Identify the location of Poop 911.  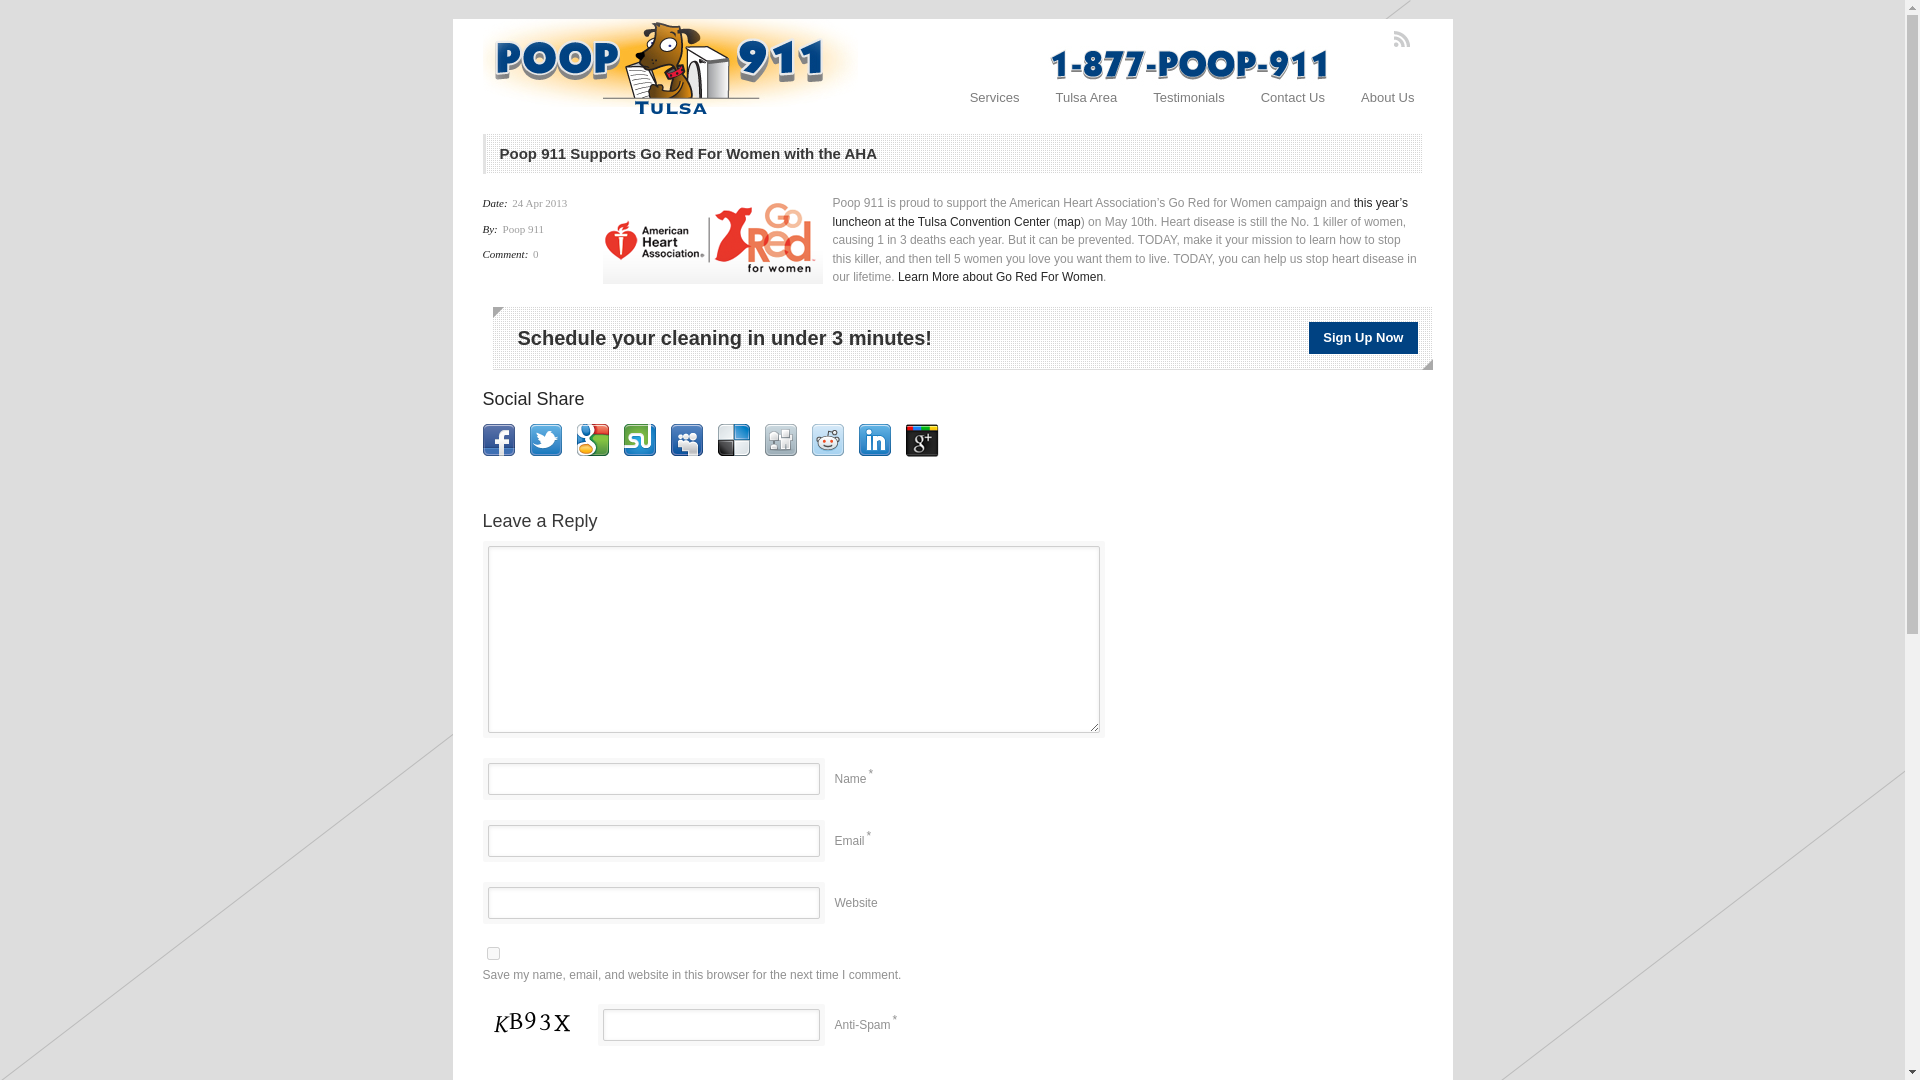
(523, 228).